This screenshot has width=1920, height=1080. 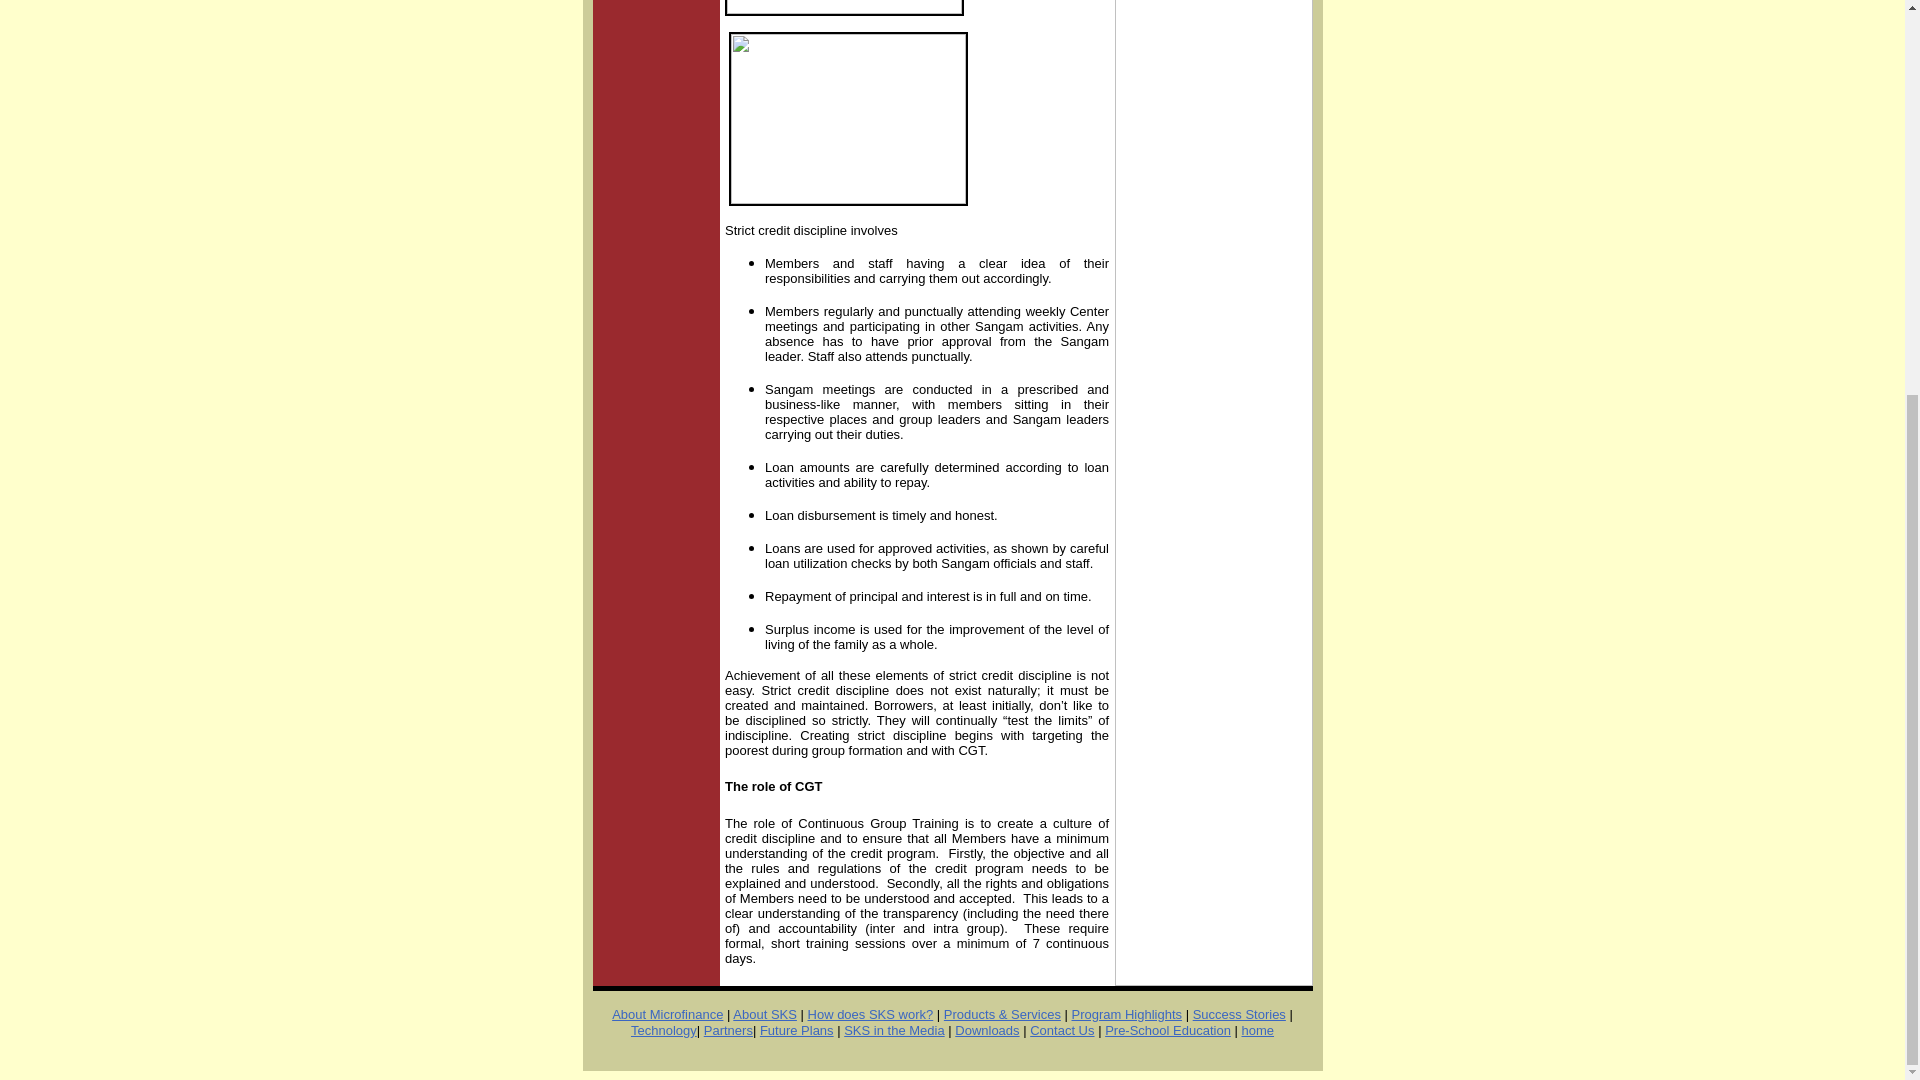 What do you see at coordinates (728, 1030) in the screenshot?
I see `Partners` at bounding box center [728, 1030].